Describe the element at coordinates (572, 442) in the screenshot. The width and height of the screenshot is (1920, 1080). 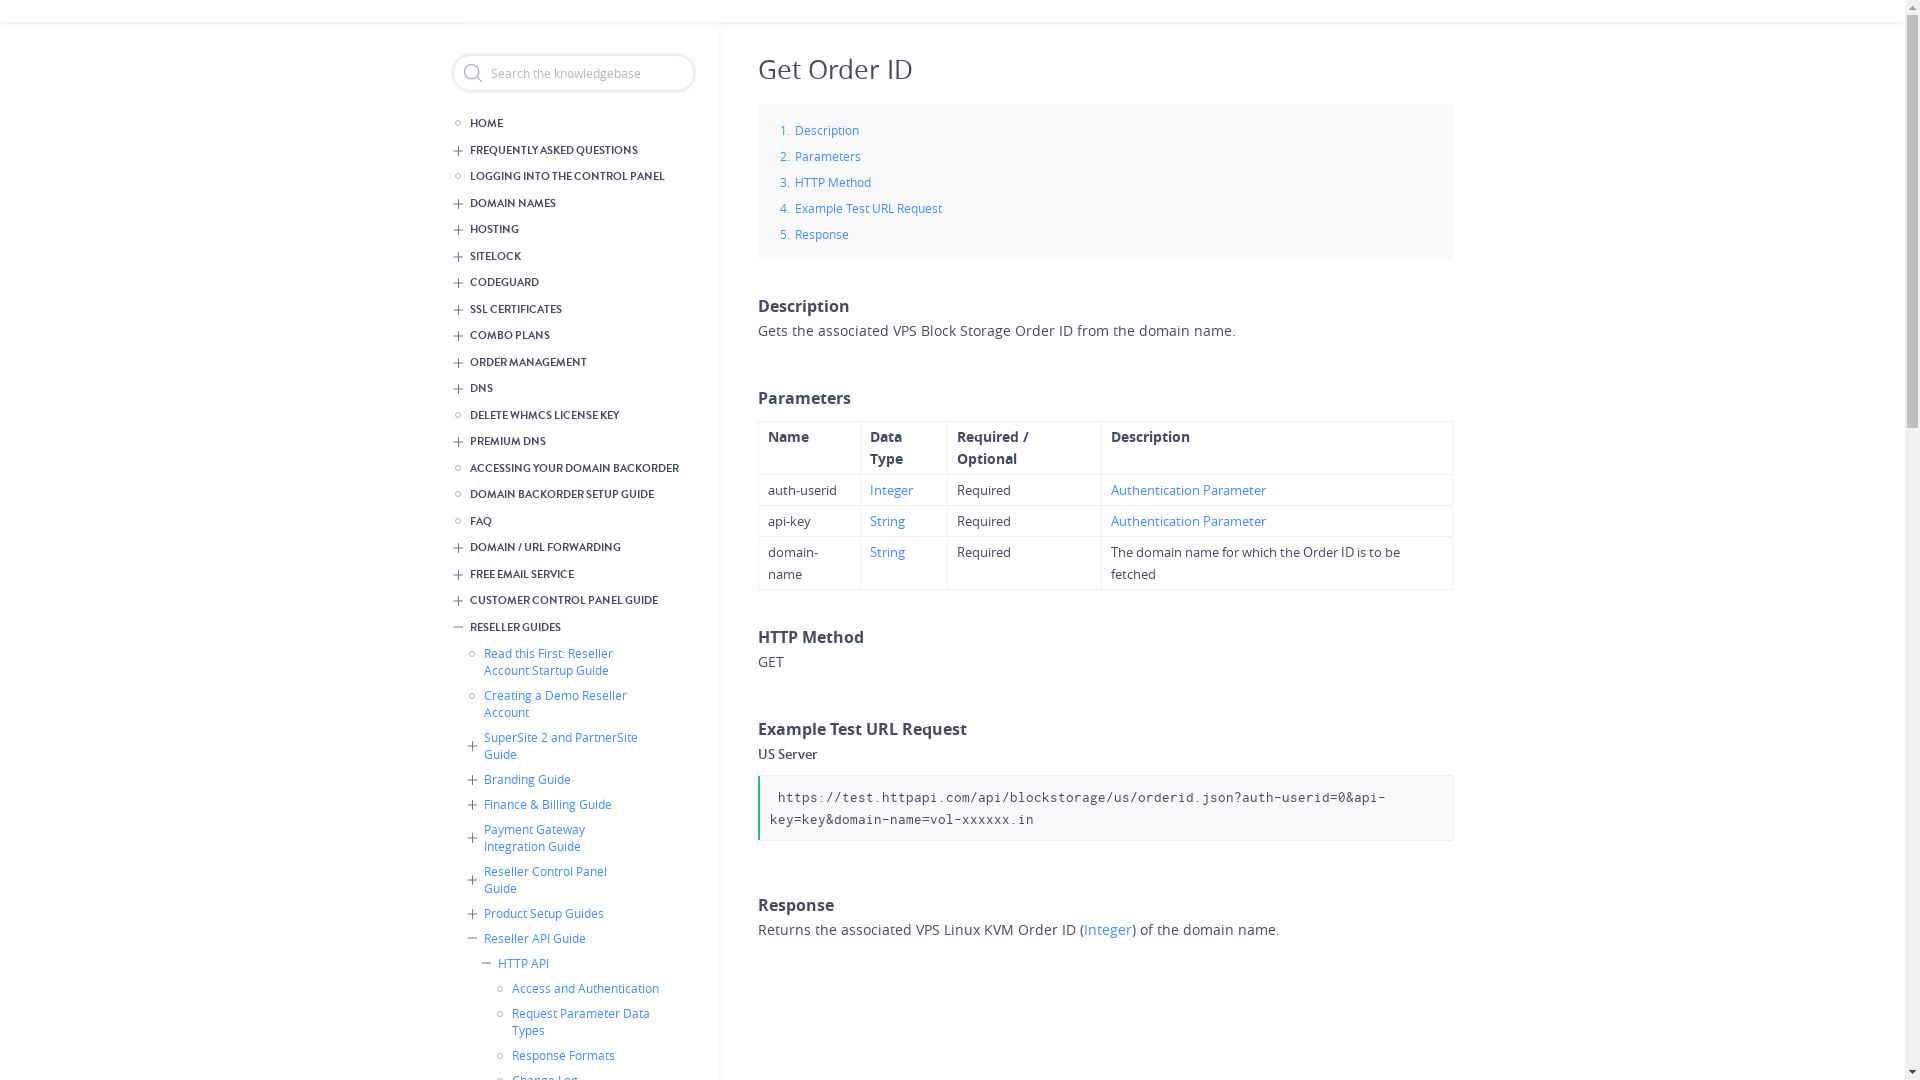
I see `PREMIUM DNS` at that location.